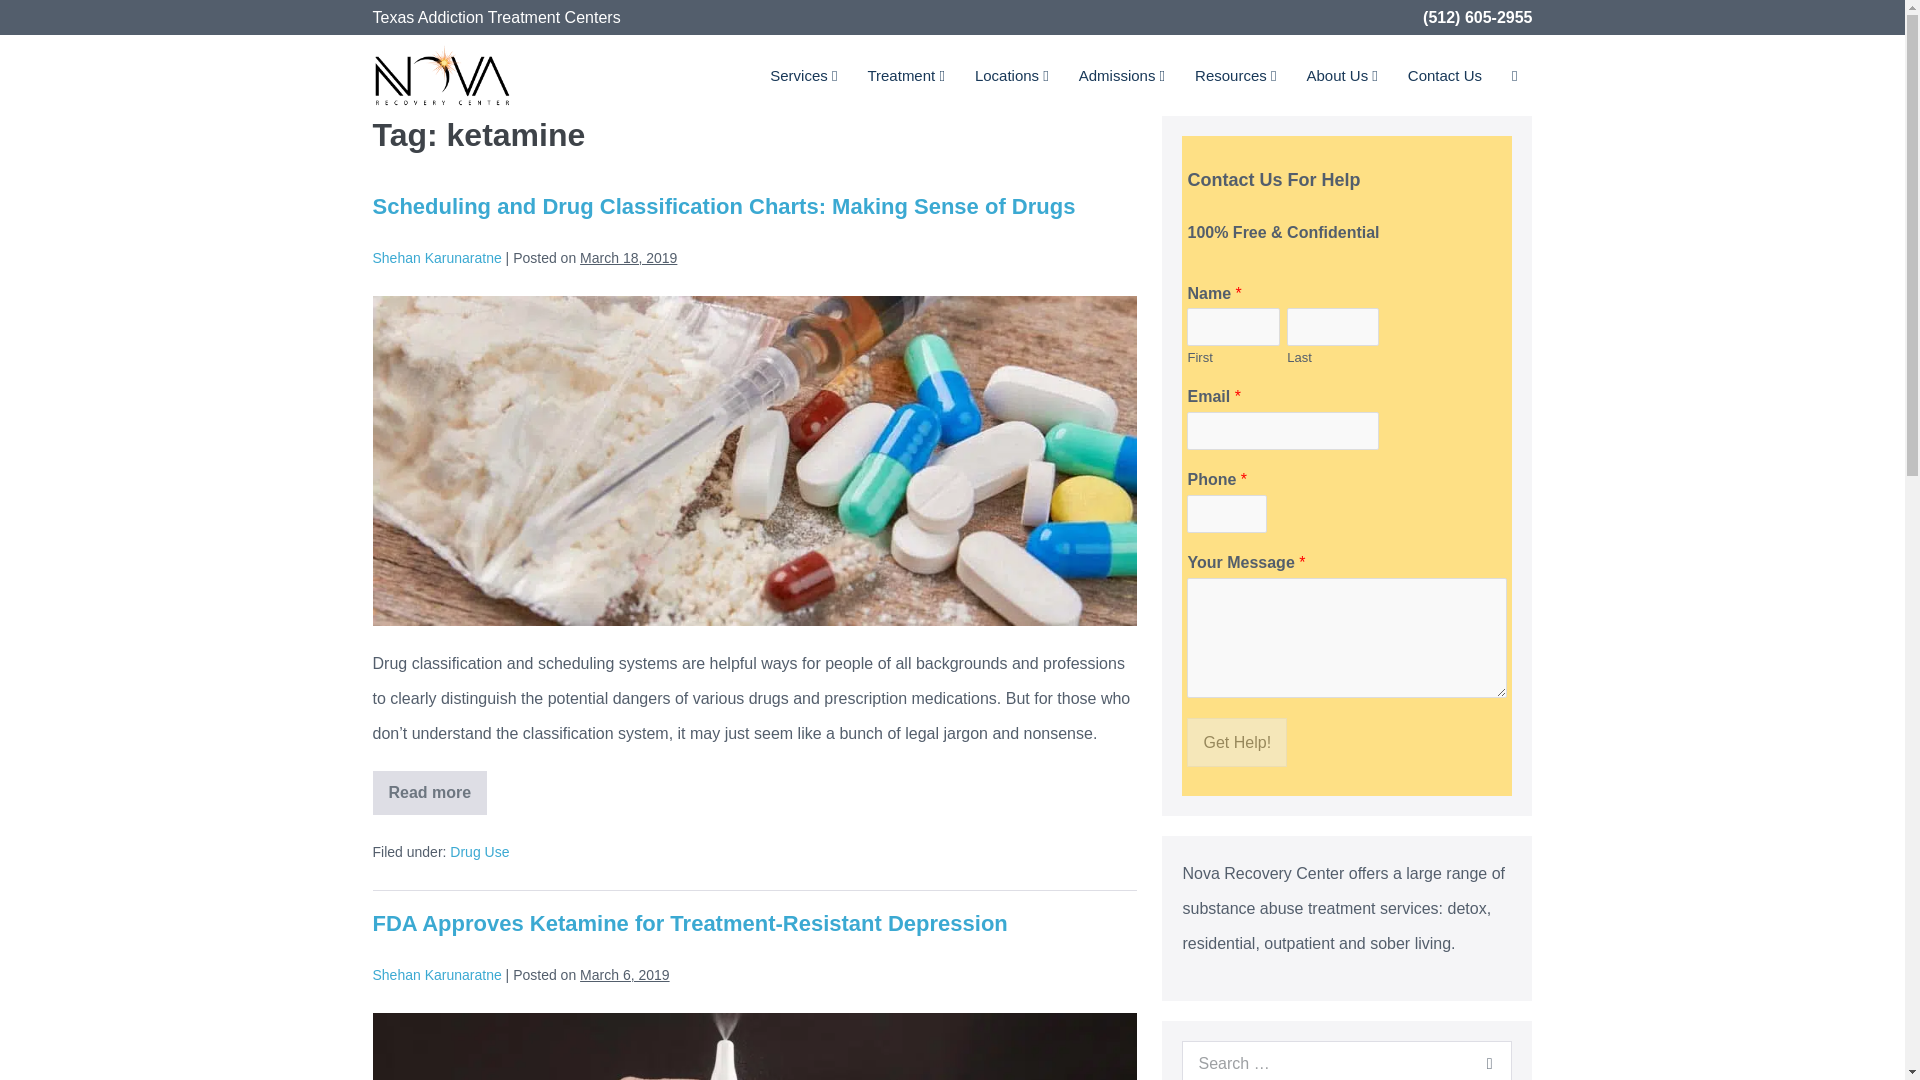 The height and width of the screenshot is (1080, 1920). What do you see at coordinates (436, 974) in the screenshot?
I see `View all posts by Shehan Karunaratne` at bounding box center [436, 974].